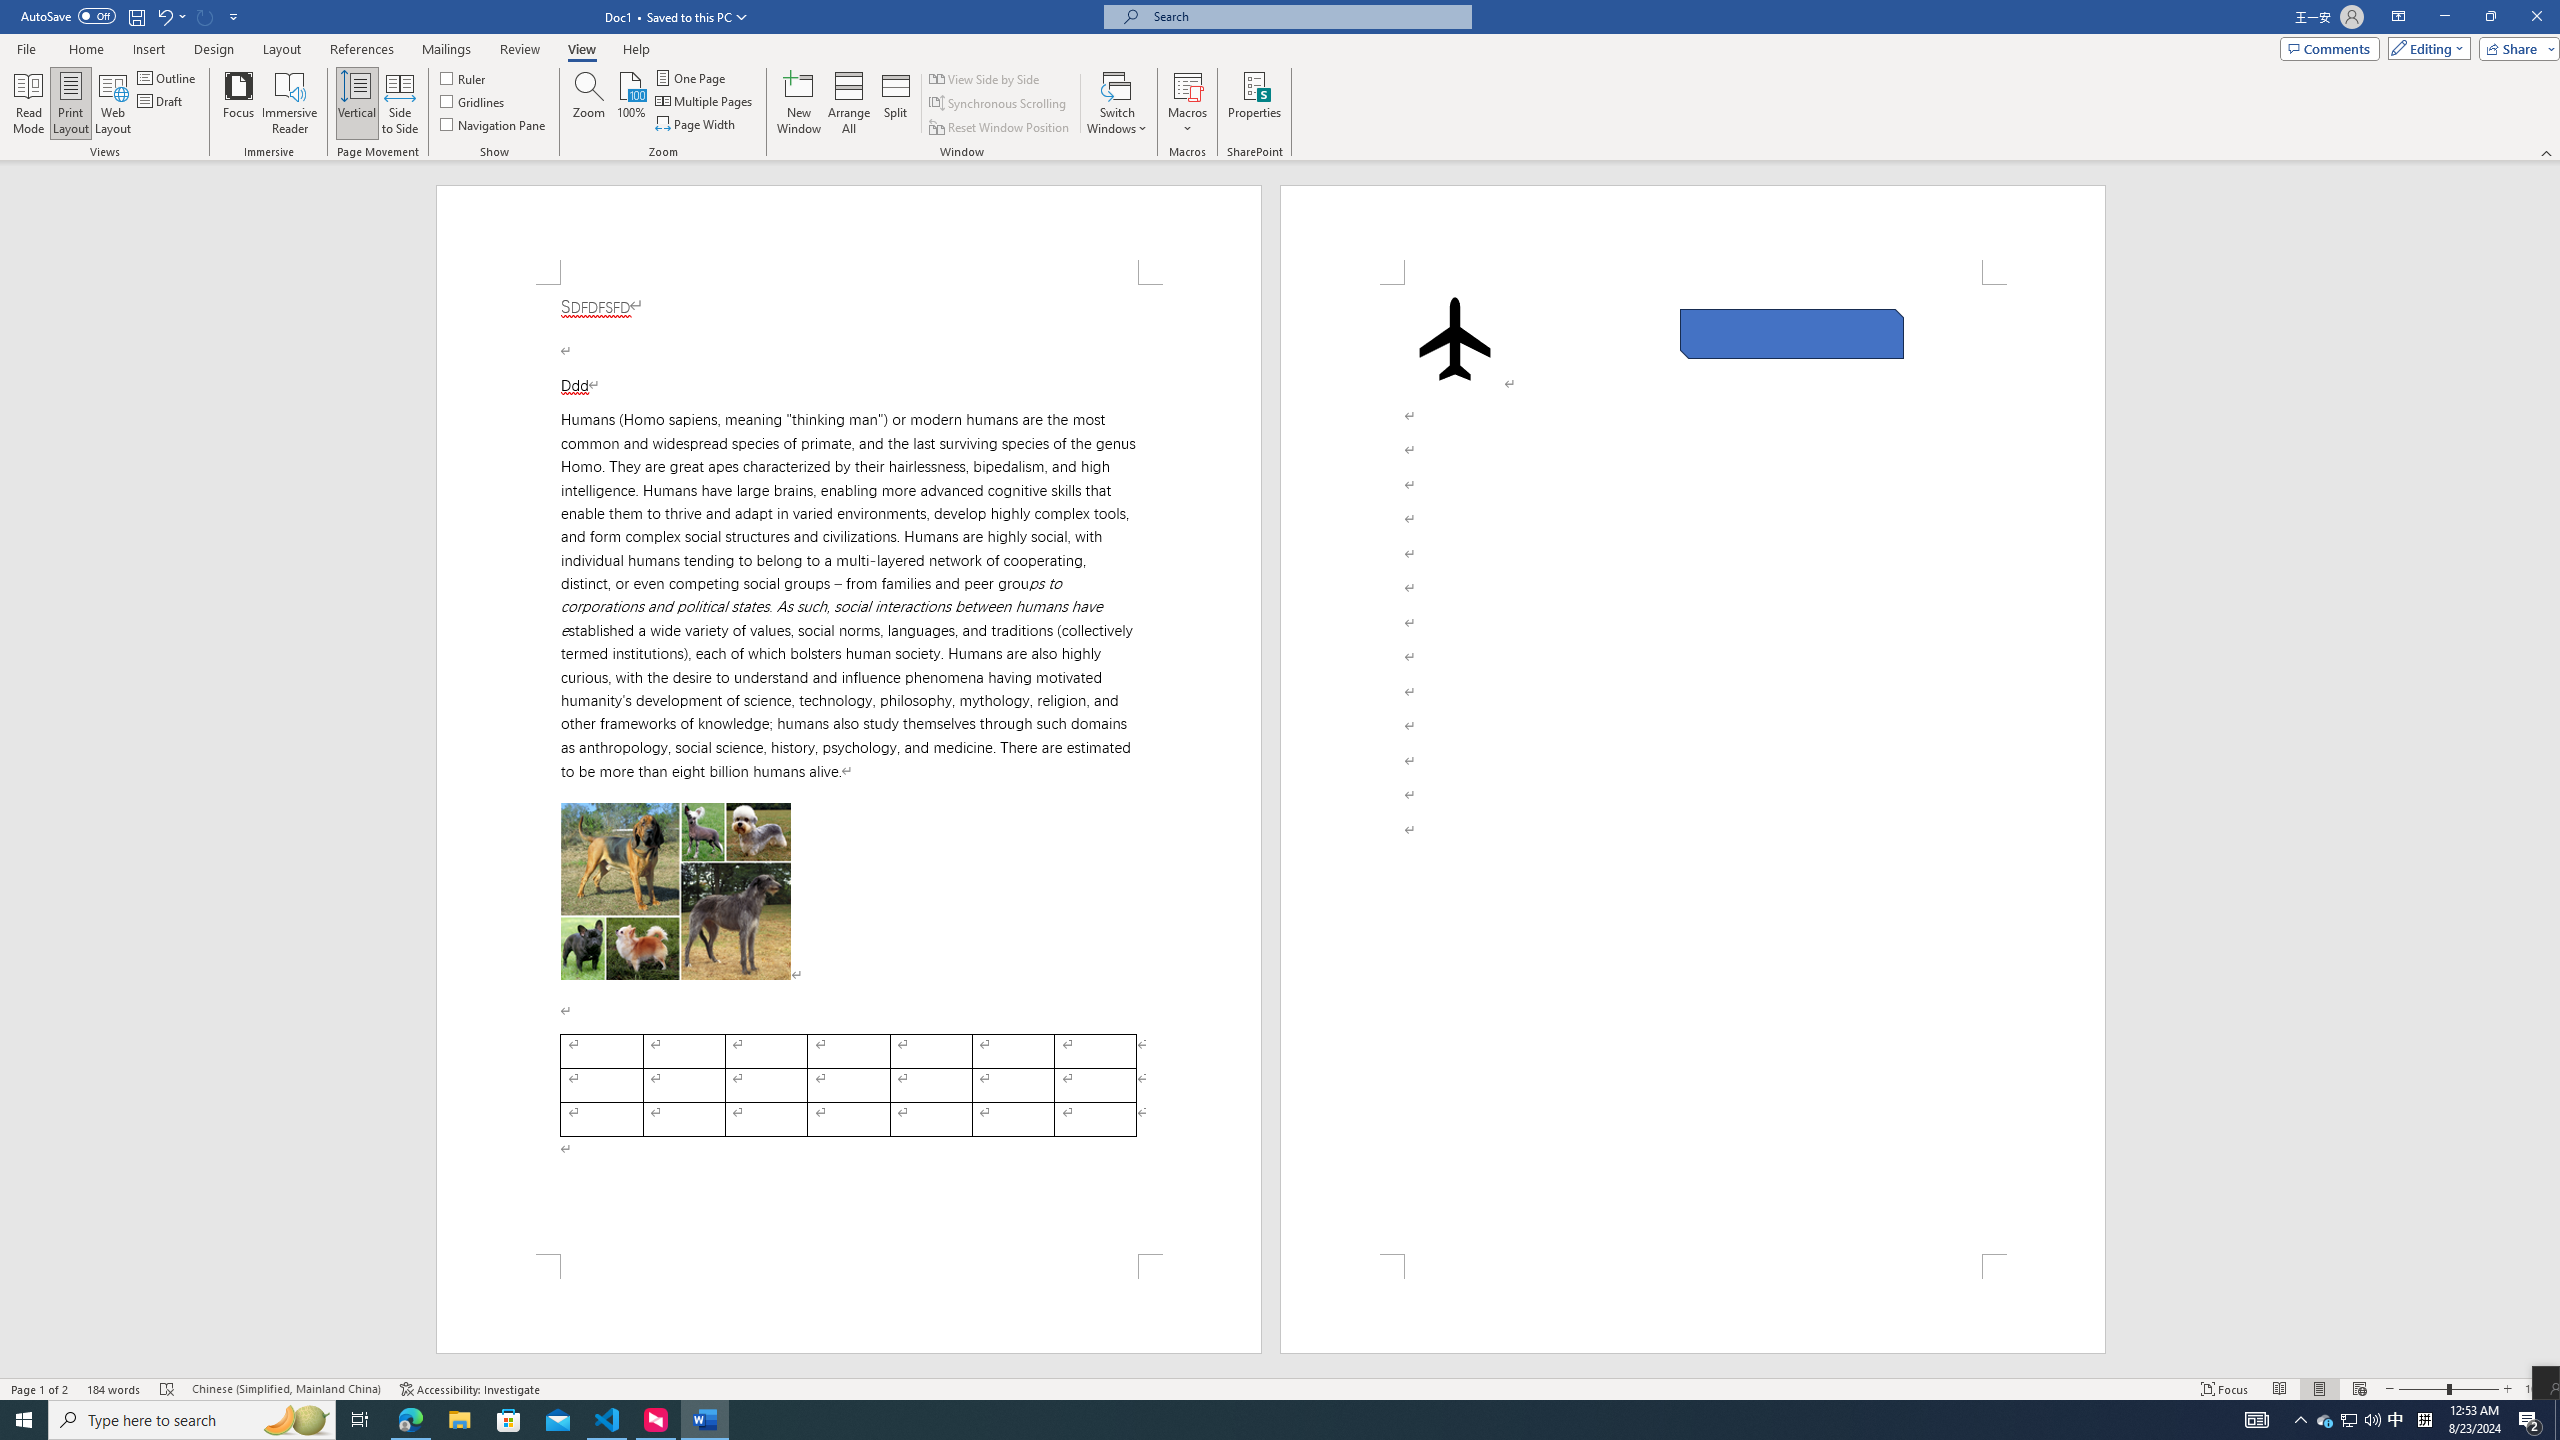 This screenshot has height=1440, width=2560. Describe the element at coordinates (26, 48) in the screenshot. I see `File Tab` at that location.